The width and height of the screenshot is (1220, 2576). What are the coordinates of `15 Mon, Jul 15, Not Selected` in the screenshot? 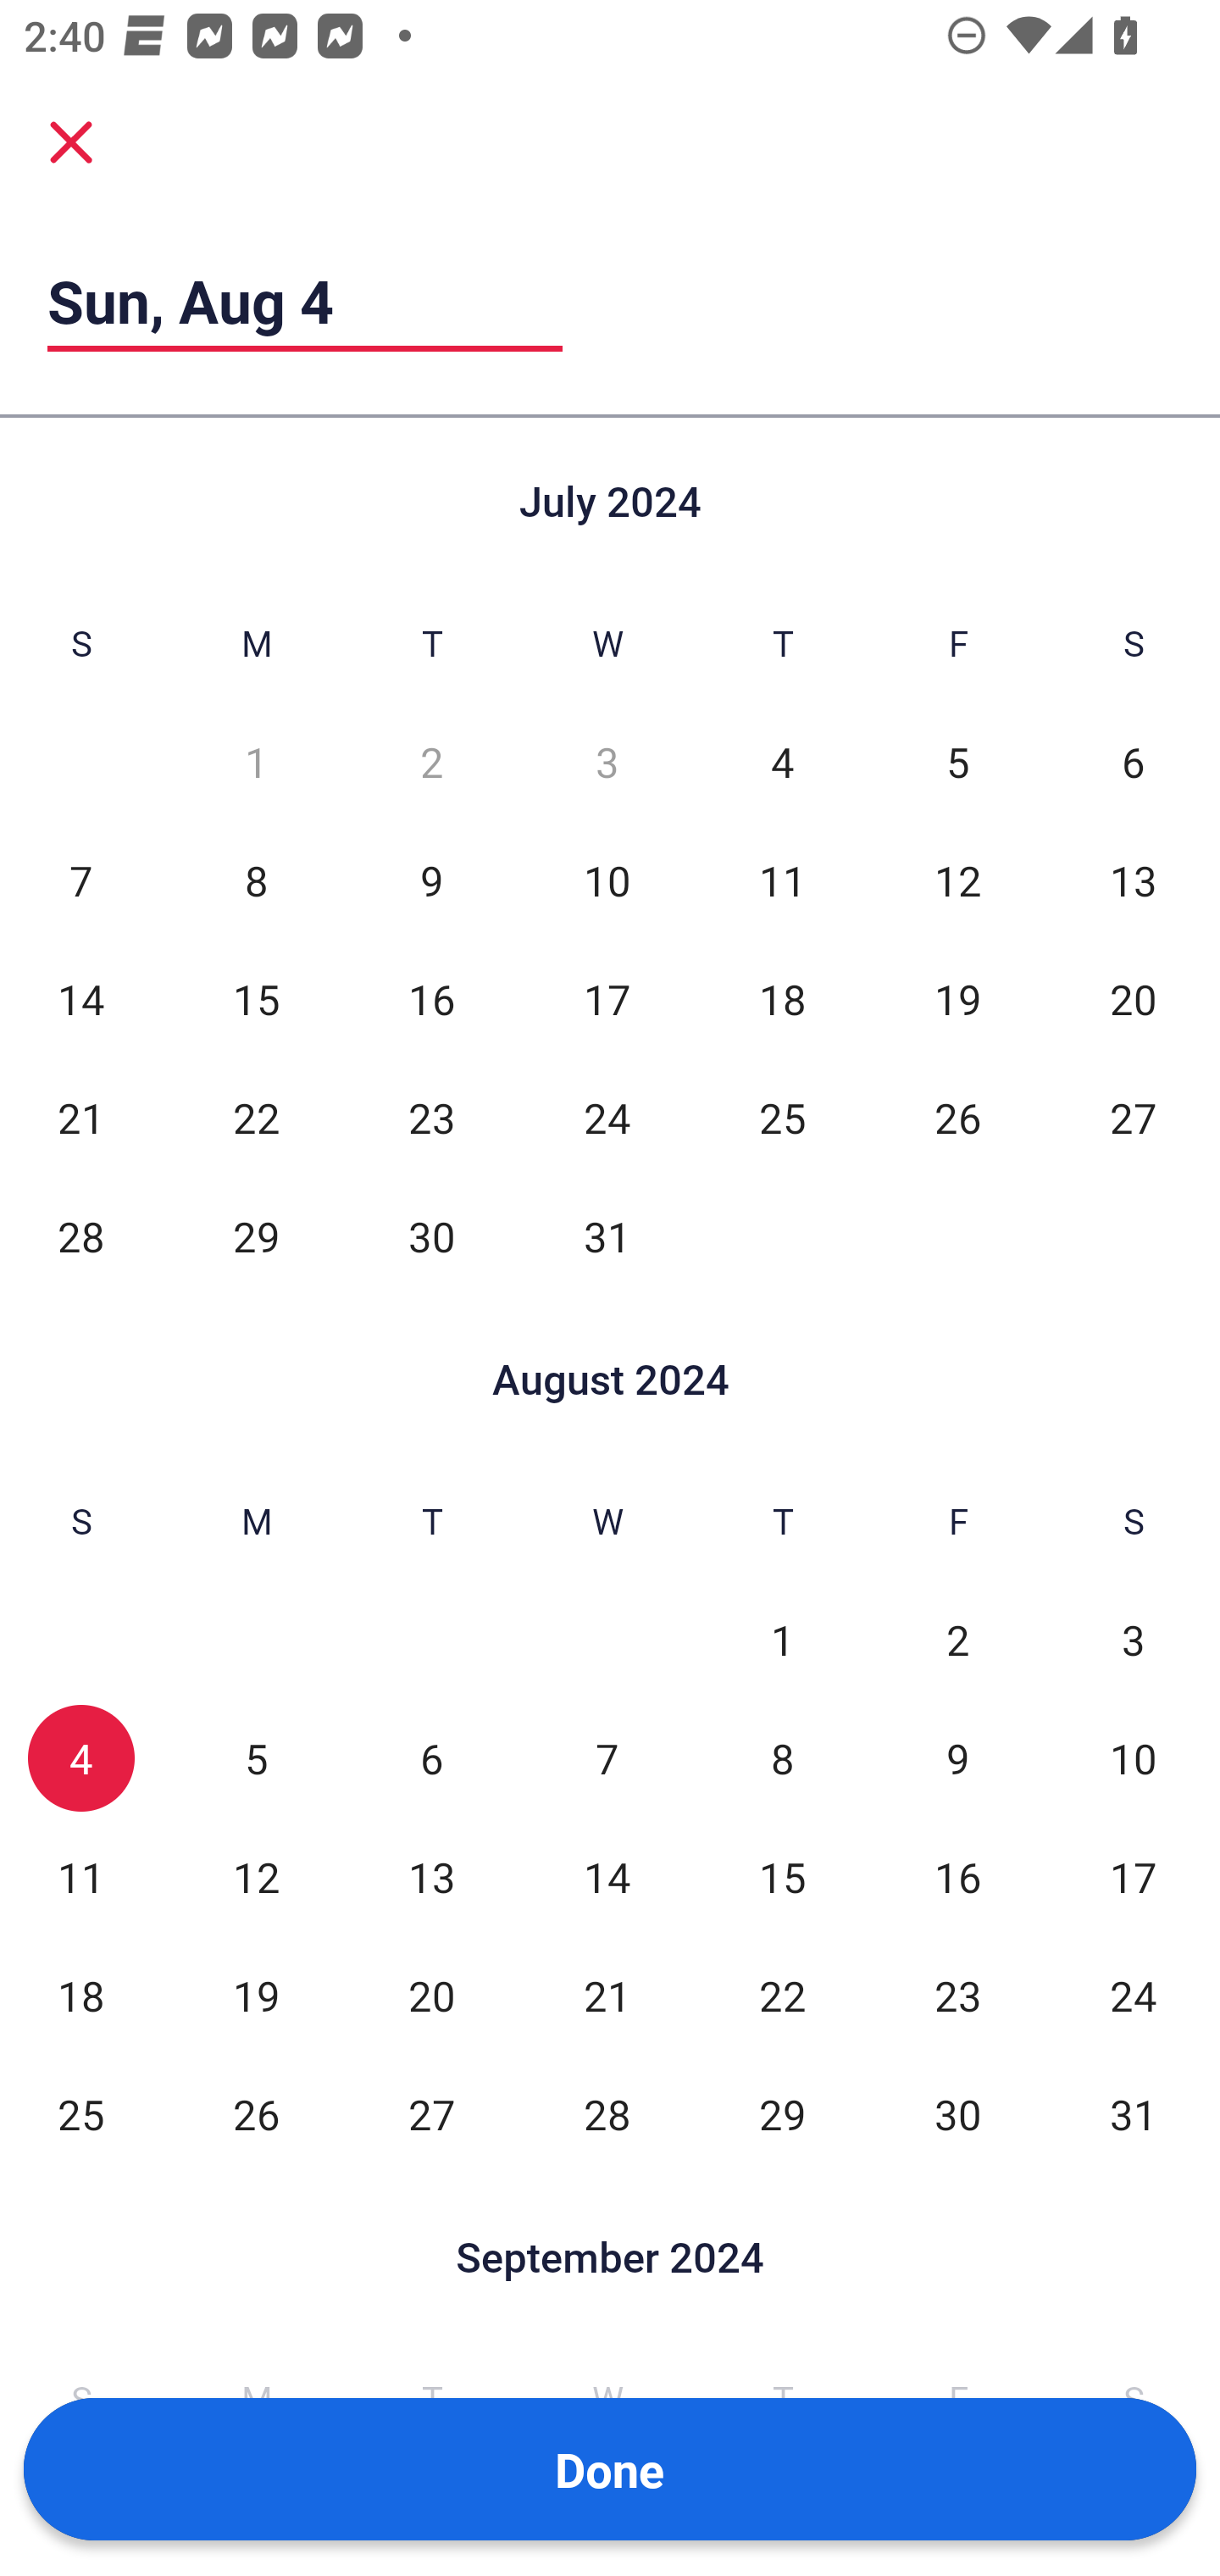 It's located at (256, 999).